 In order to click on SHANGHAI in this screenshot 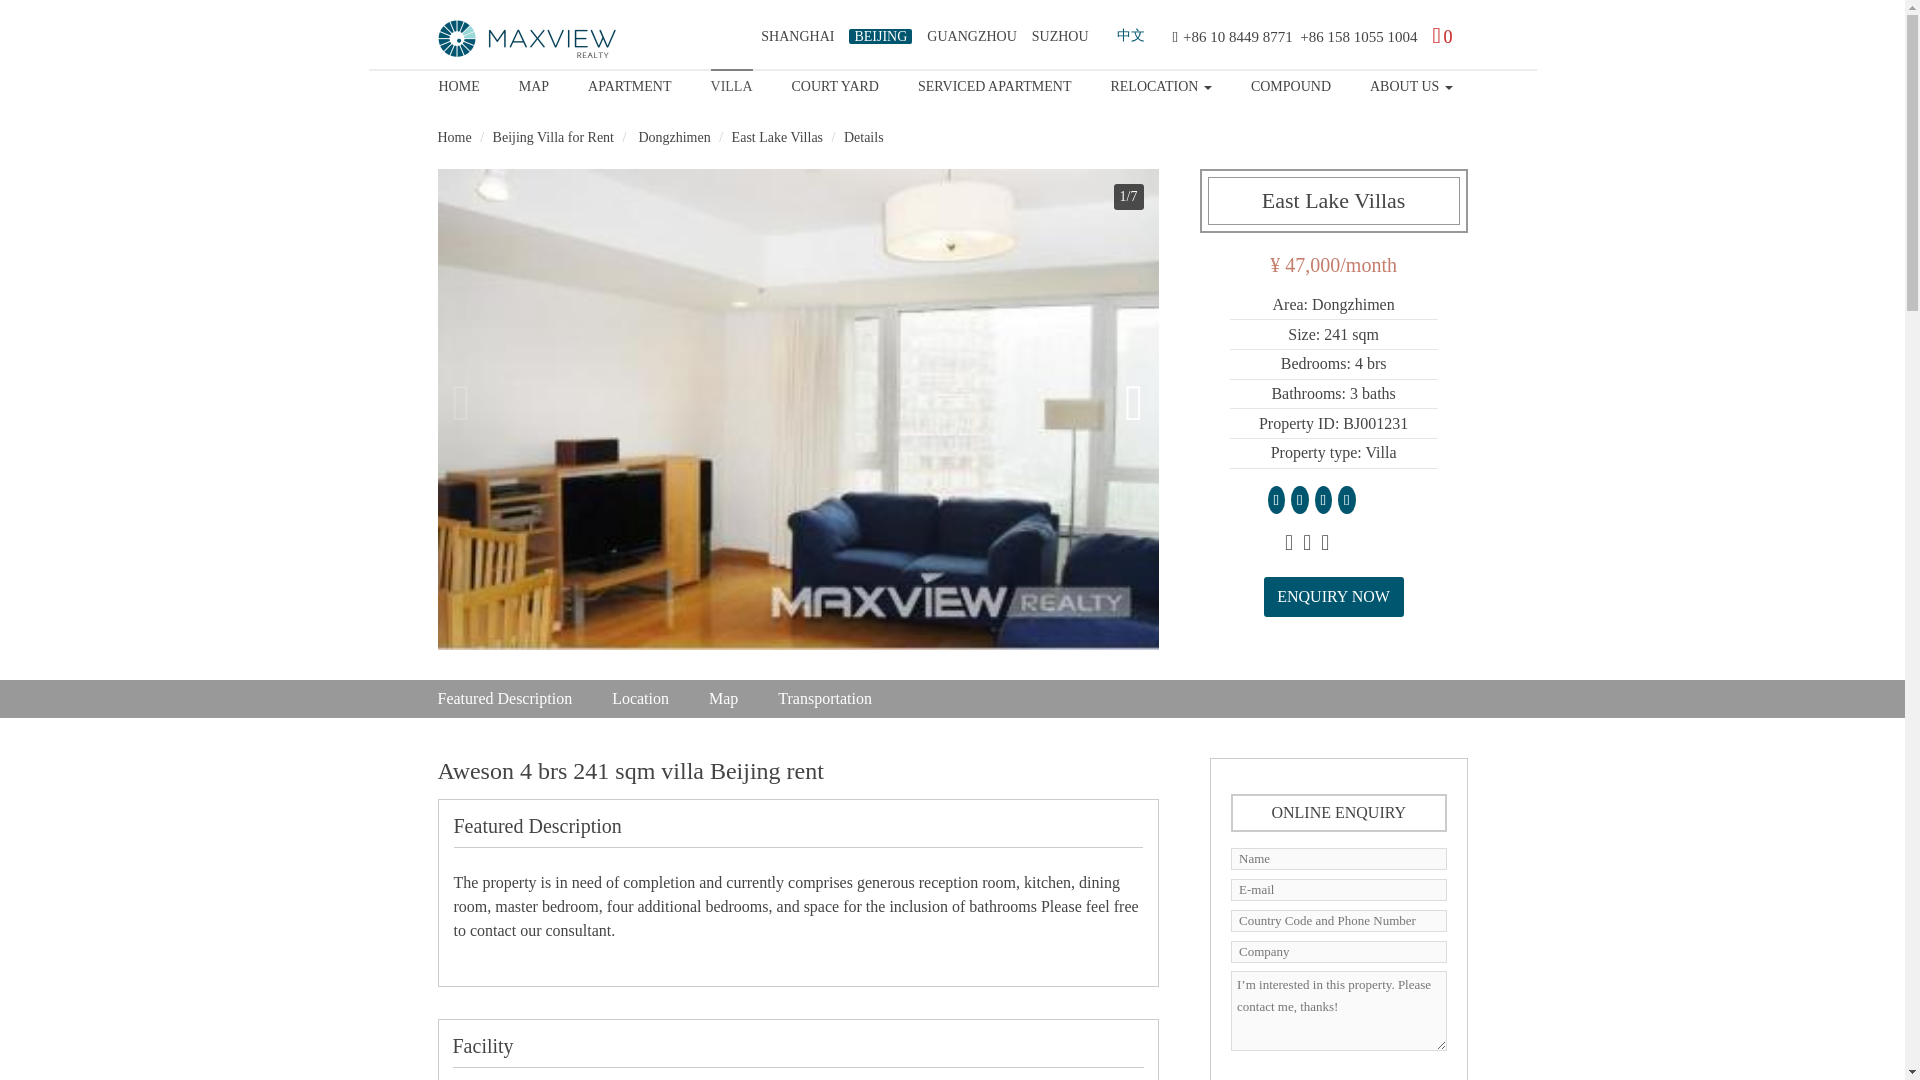, I will do `click(796, 36)`.